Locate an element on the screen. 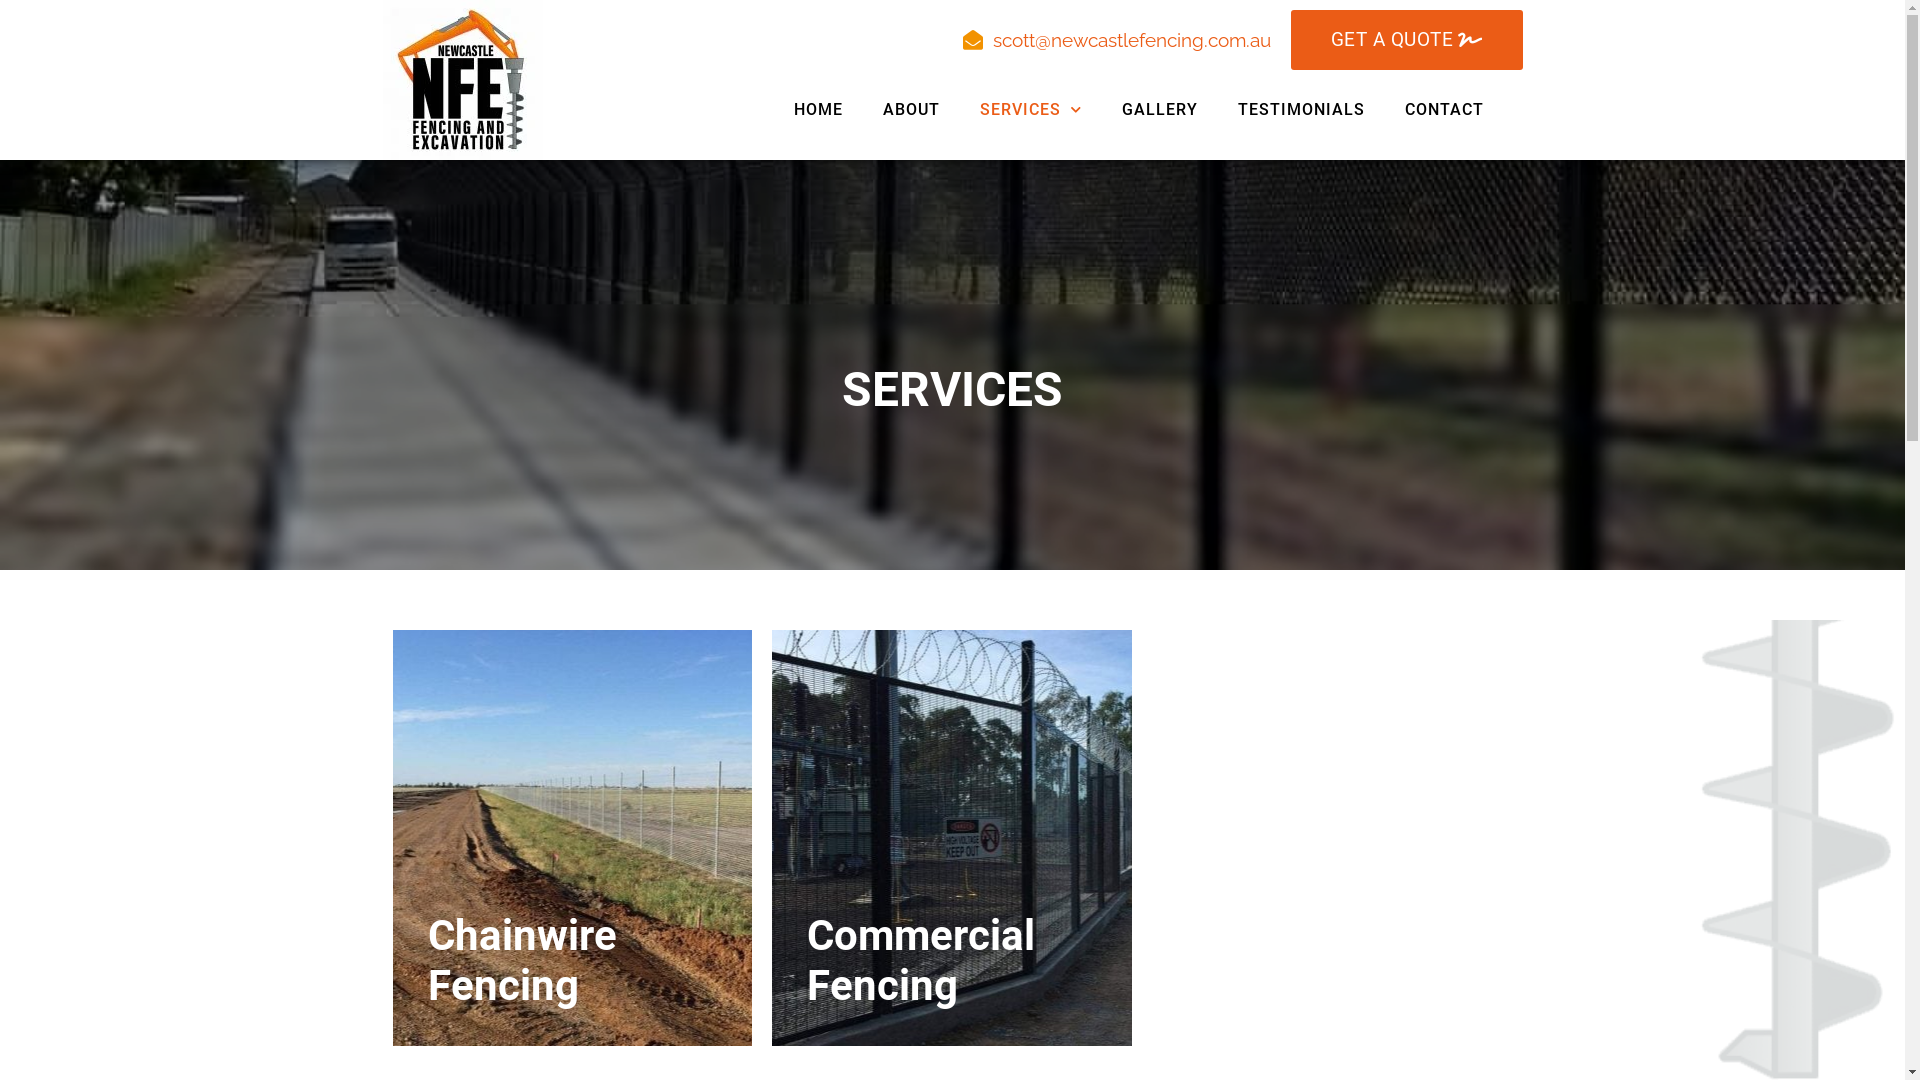 The image size is (1920, 1080). Newcastle Fencing and Excavation is located at coordinates (462, 80).